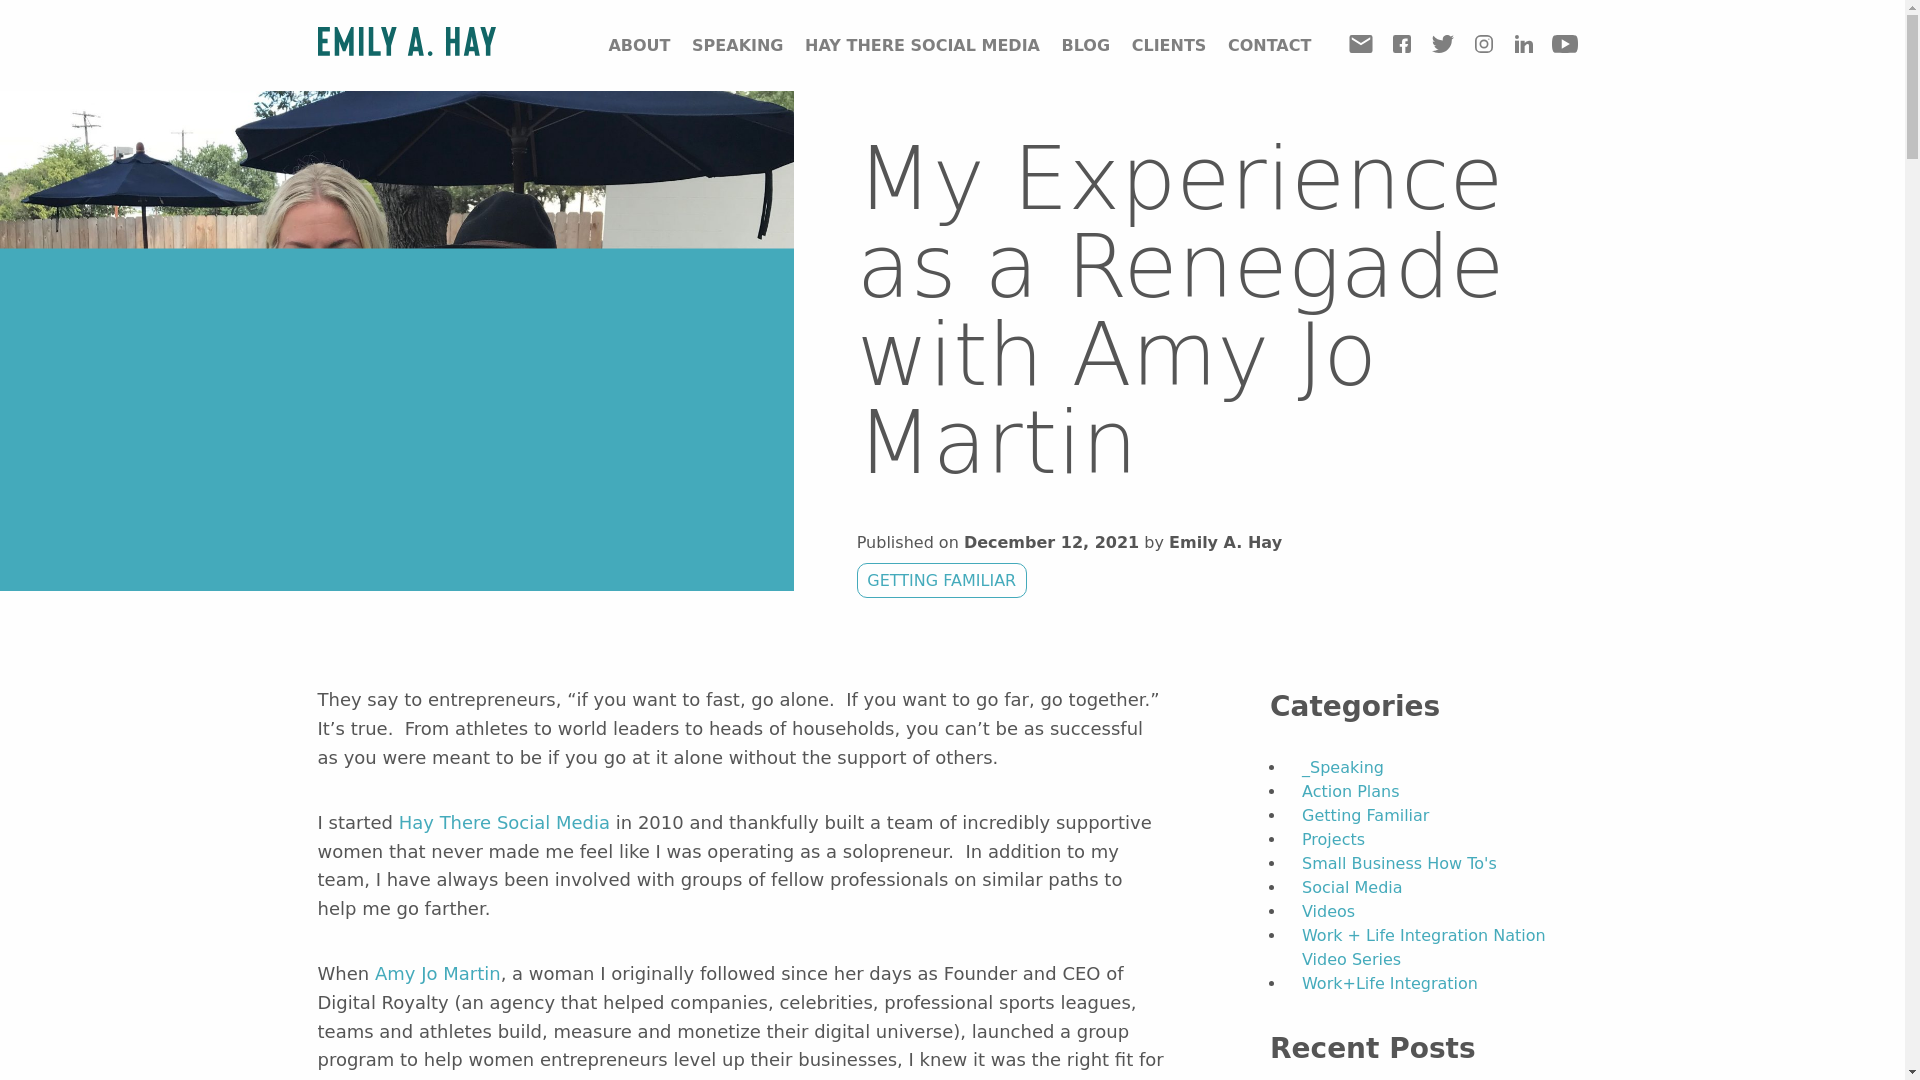  What do you see at coordinates (1170, 45) in the screenshot?
I see `CLIENTS` at bounding box center [1170, 45].